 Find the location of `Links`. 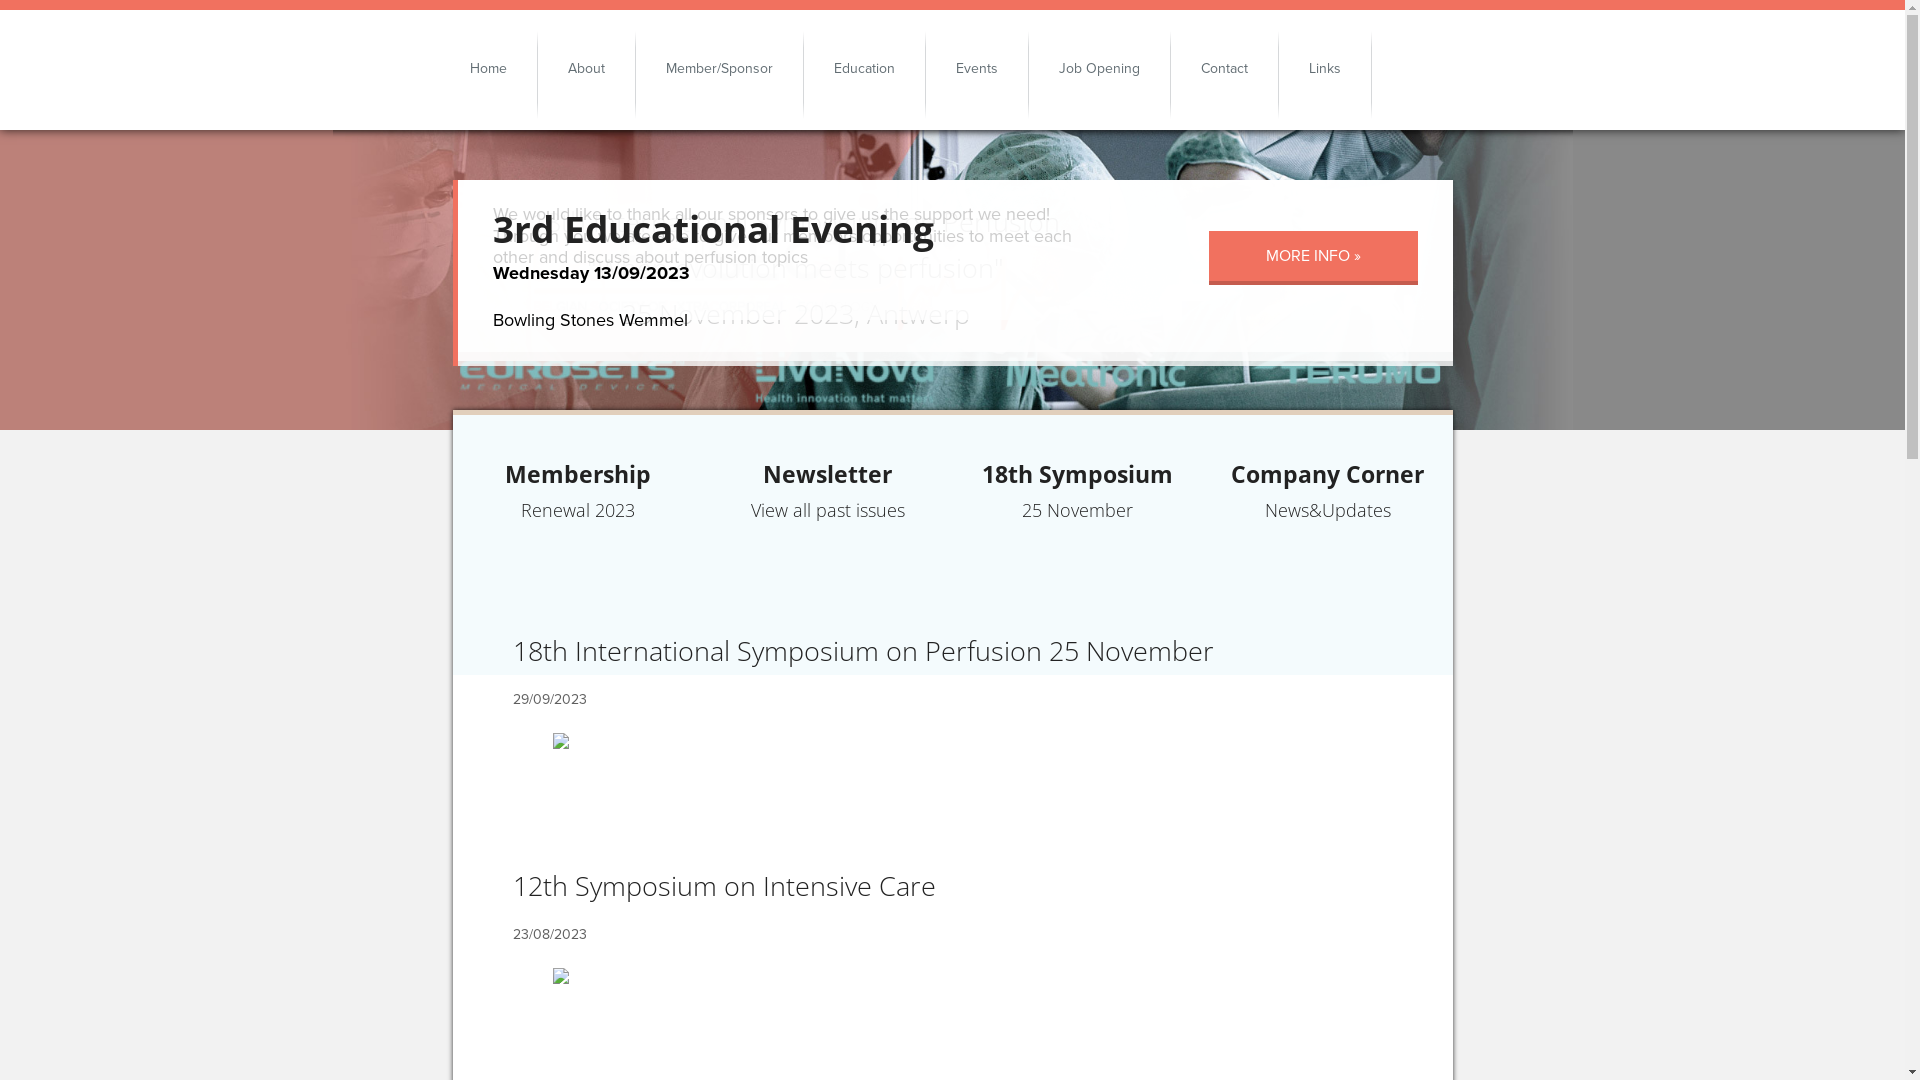

Links is located at coordinates (1325, 68).